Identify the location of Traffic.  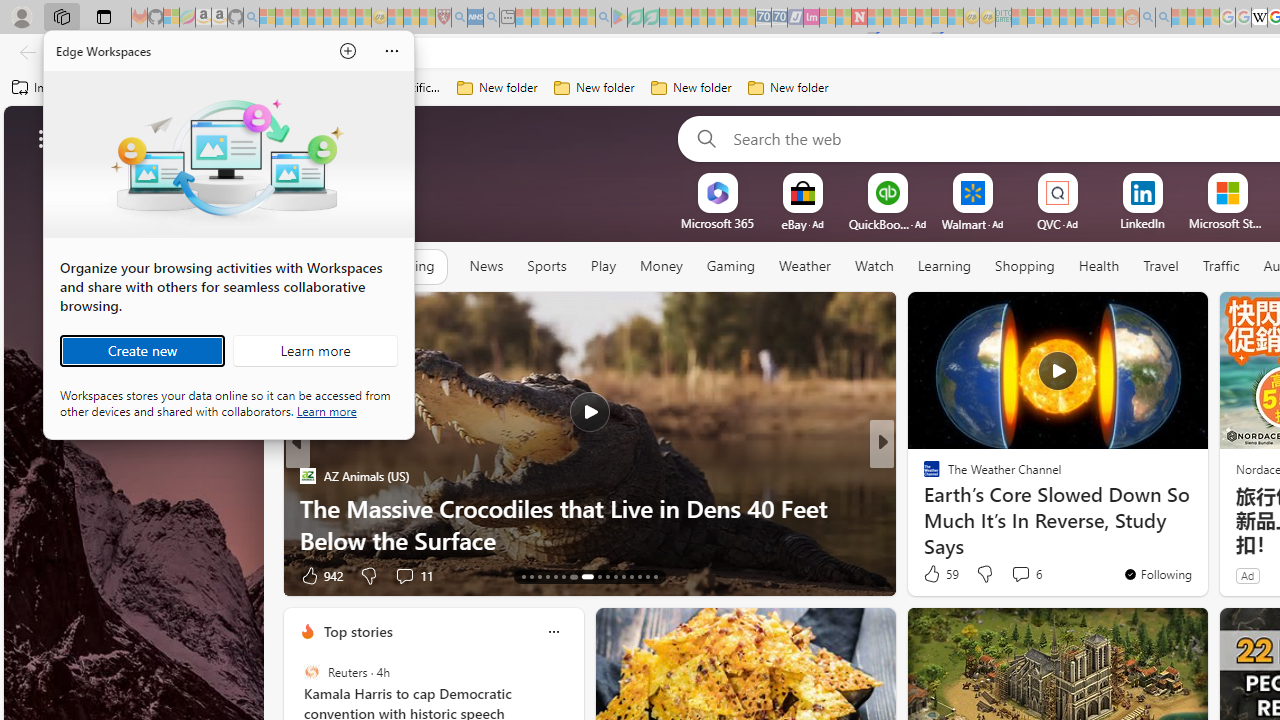
(1220, 266).